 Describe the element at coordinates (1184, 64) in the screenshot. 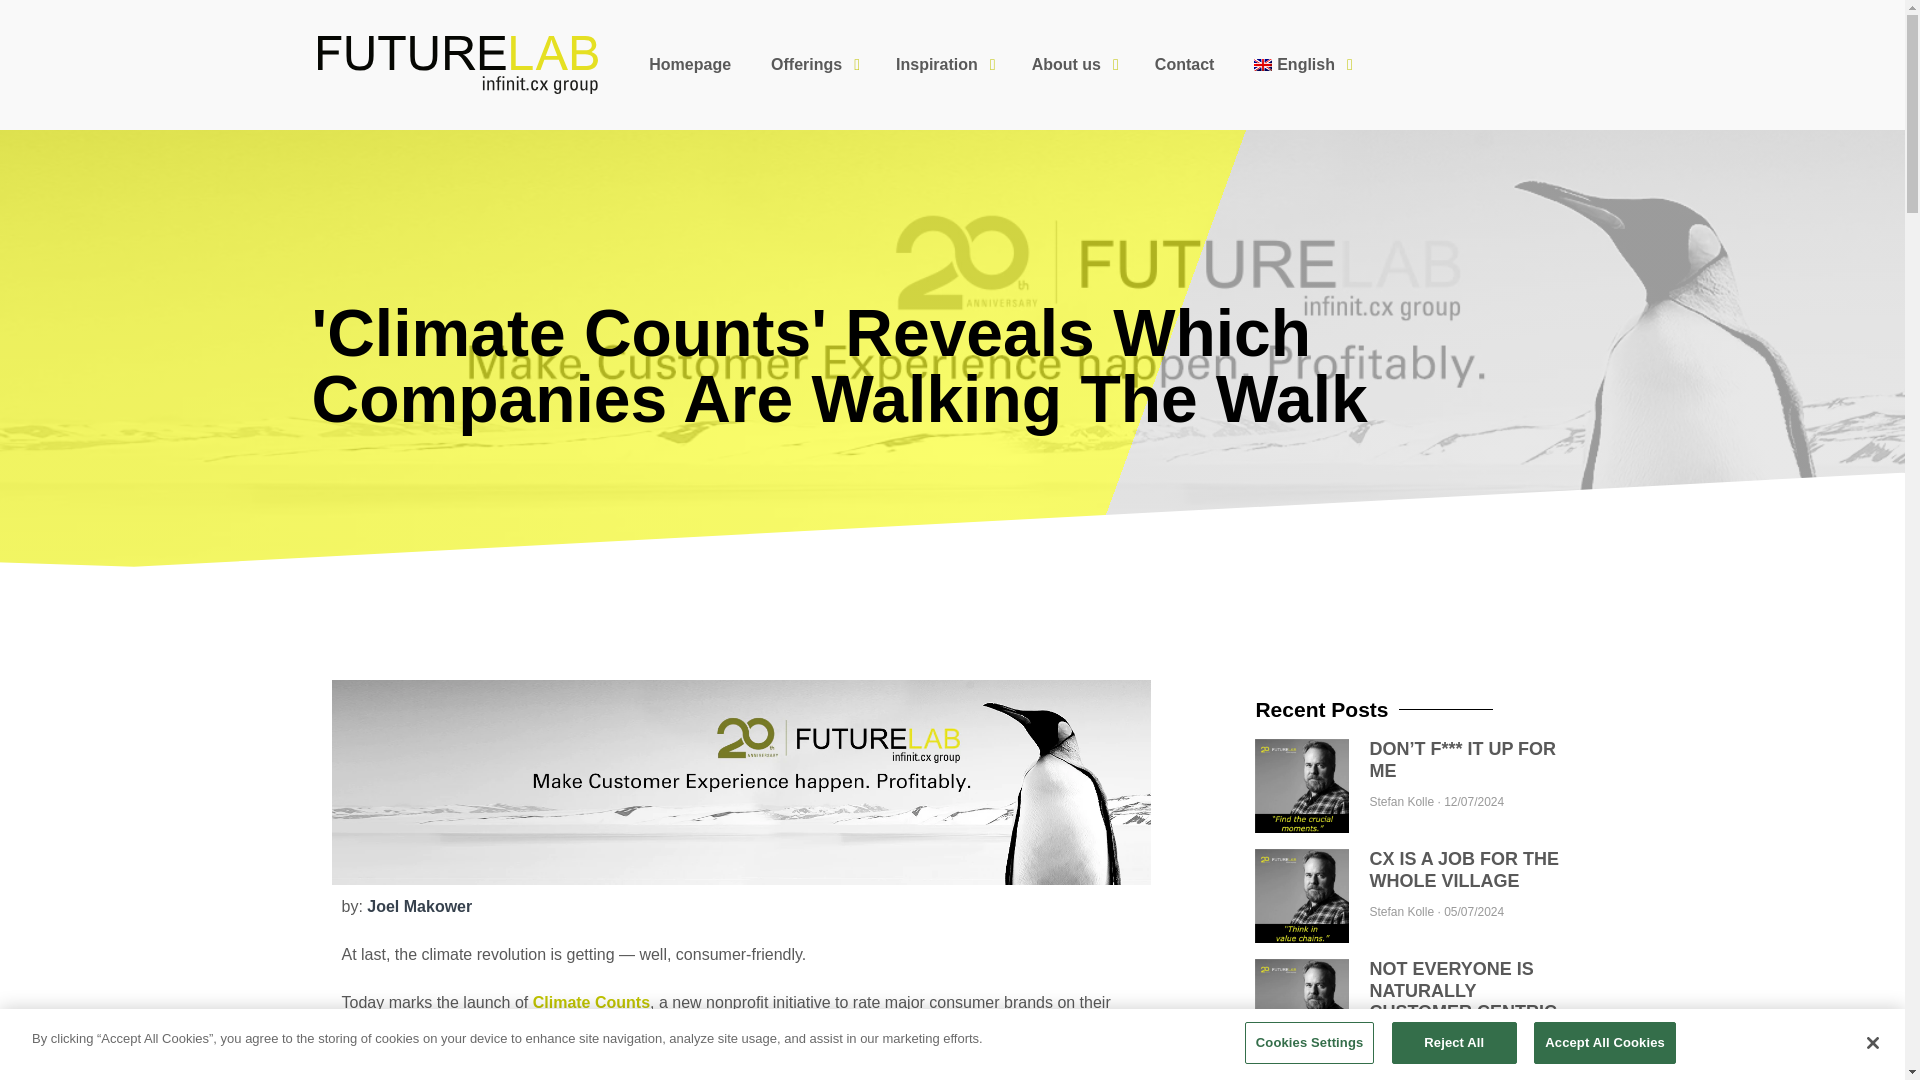

I see `Contact` at that location.